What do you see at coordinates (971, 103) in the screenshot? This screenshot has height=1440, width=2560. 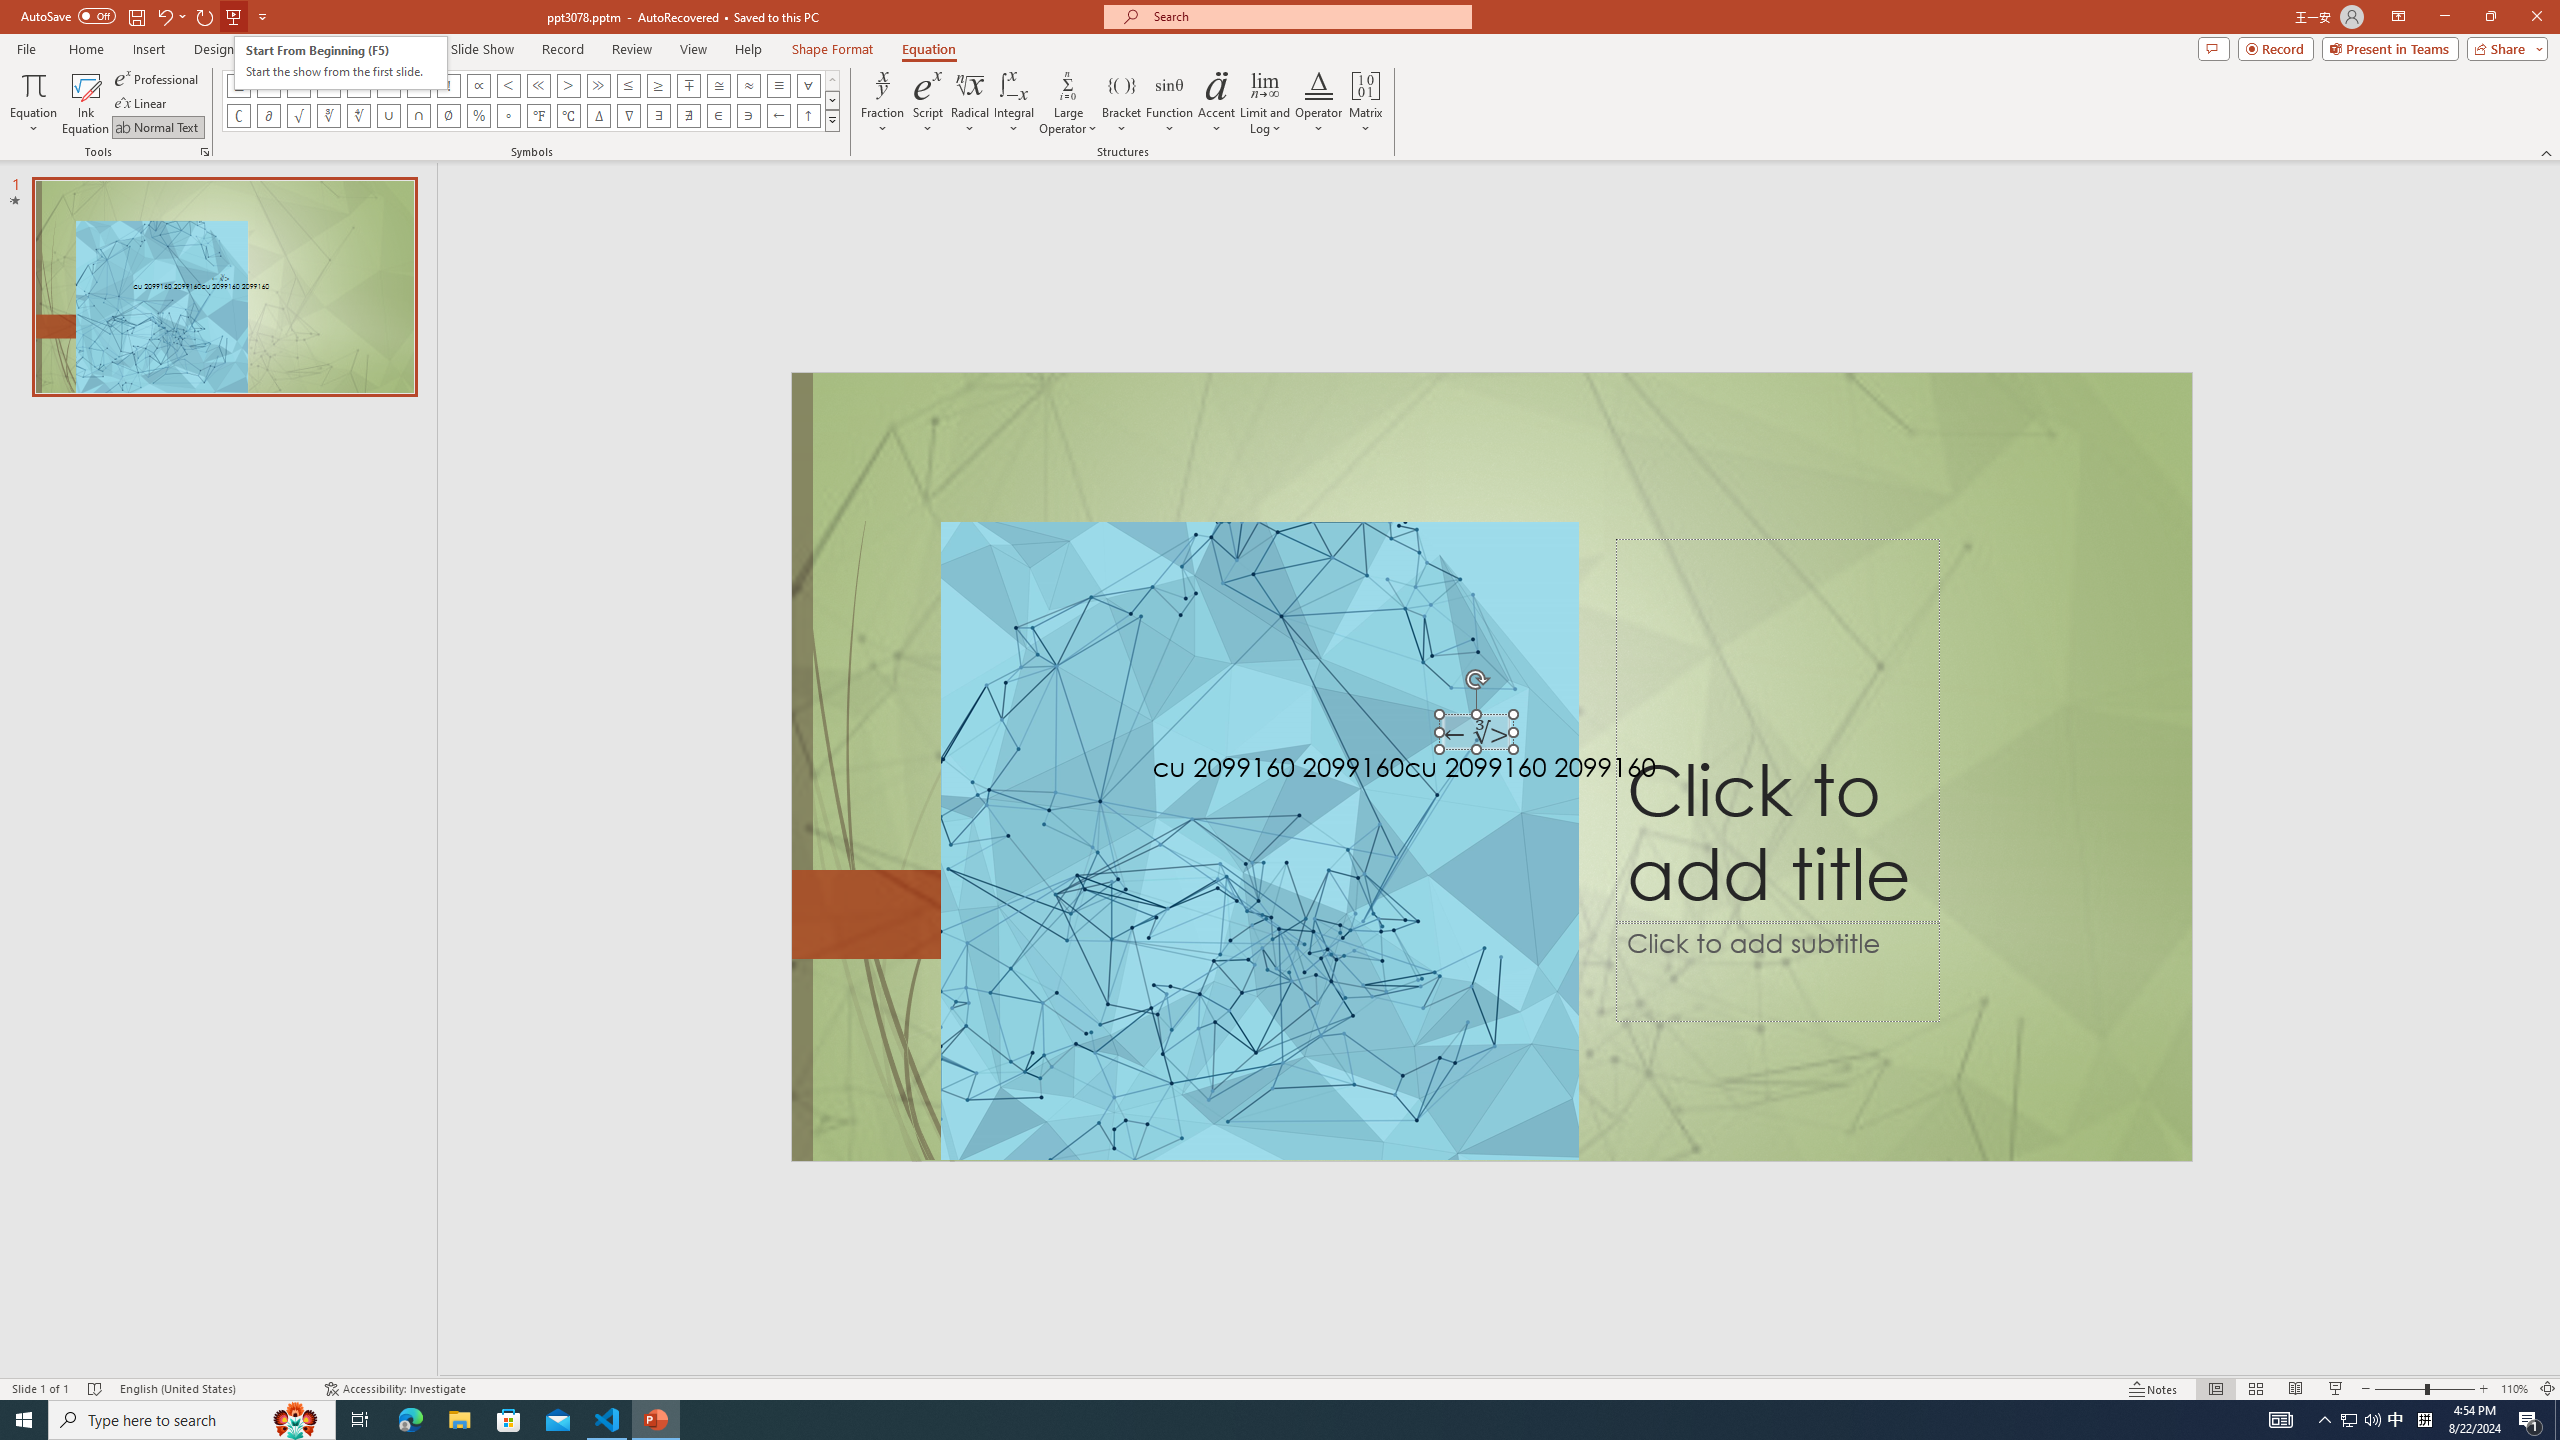 I see `Radical` at bounding box center [971, 103].